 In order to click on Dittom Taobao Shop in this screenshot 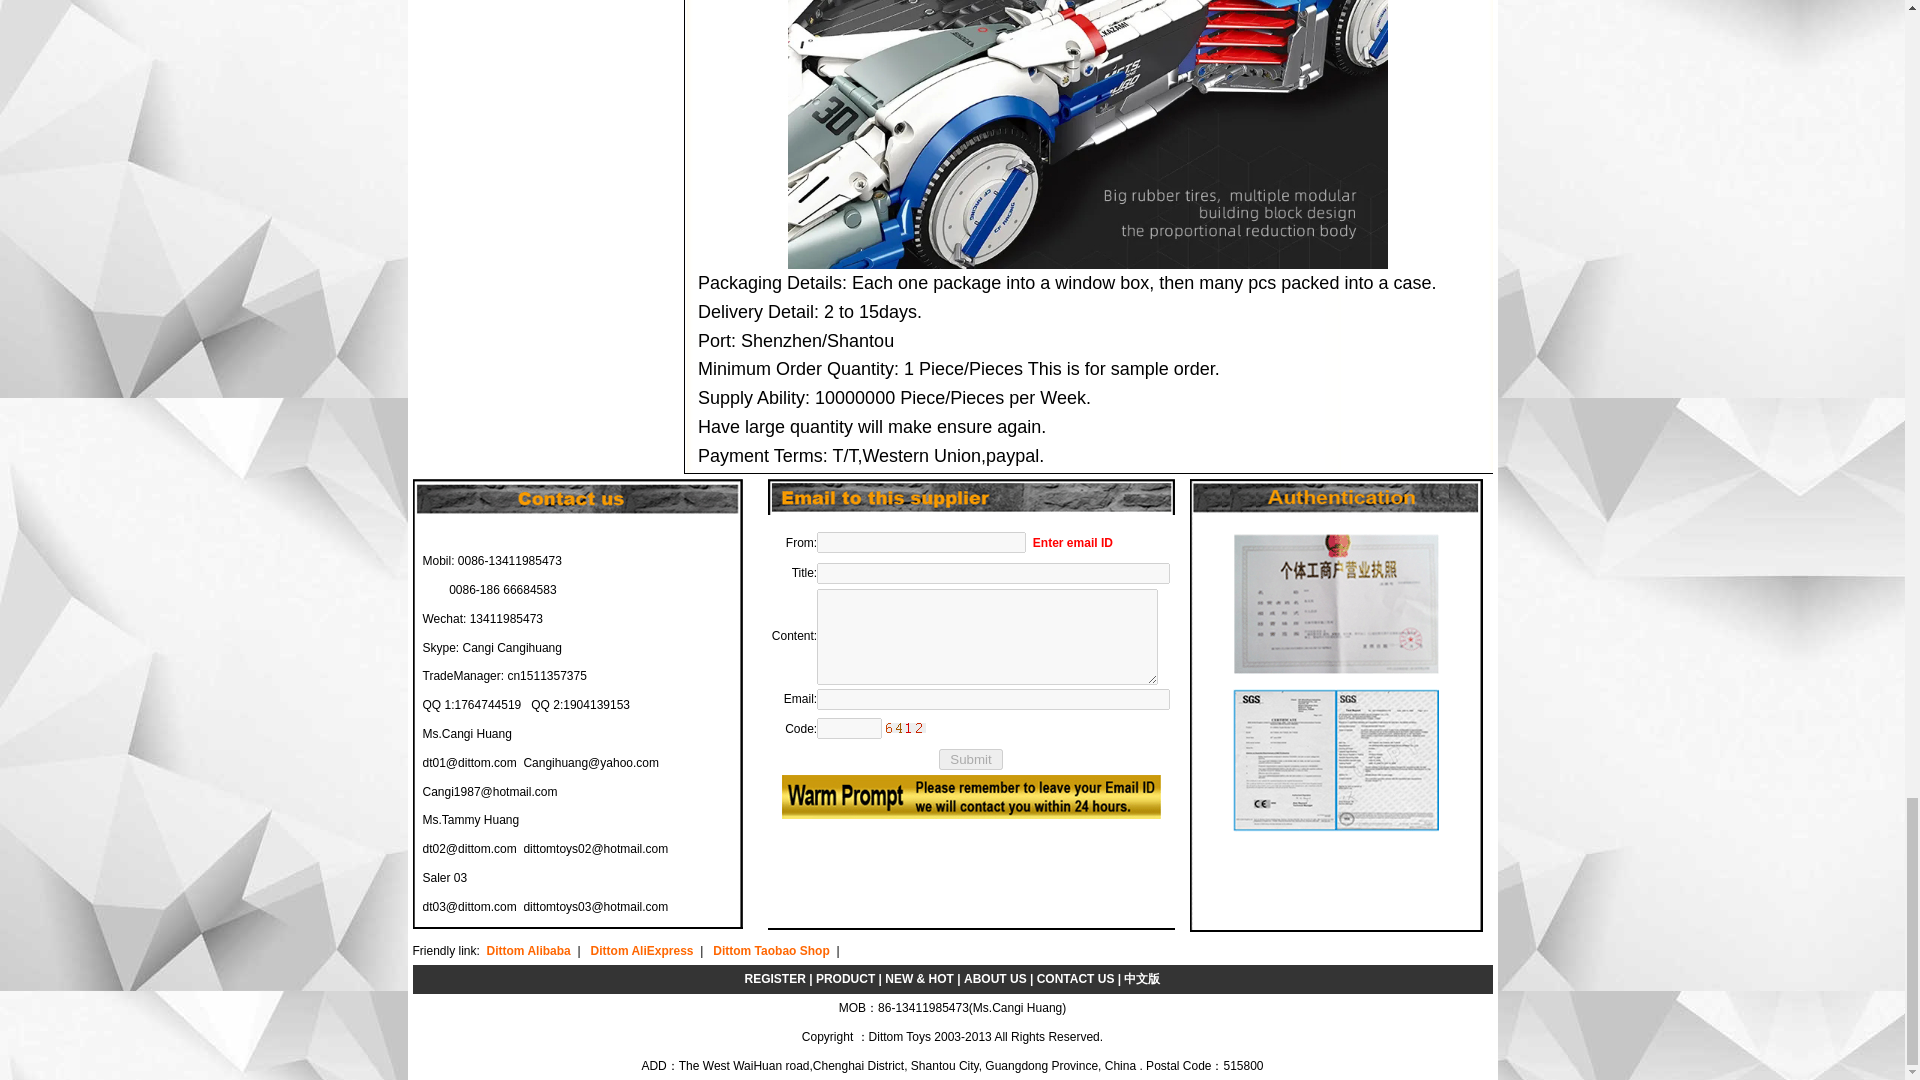, I will do `click(770, 950)`.